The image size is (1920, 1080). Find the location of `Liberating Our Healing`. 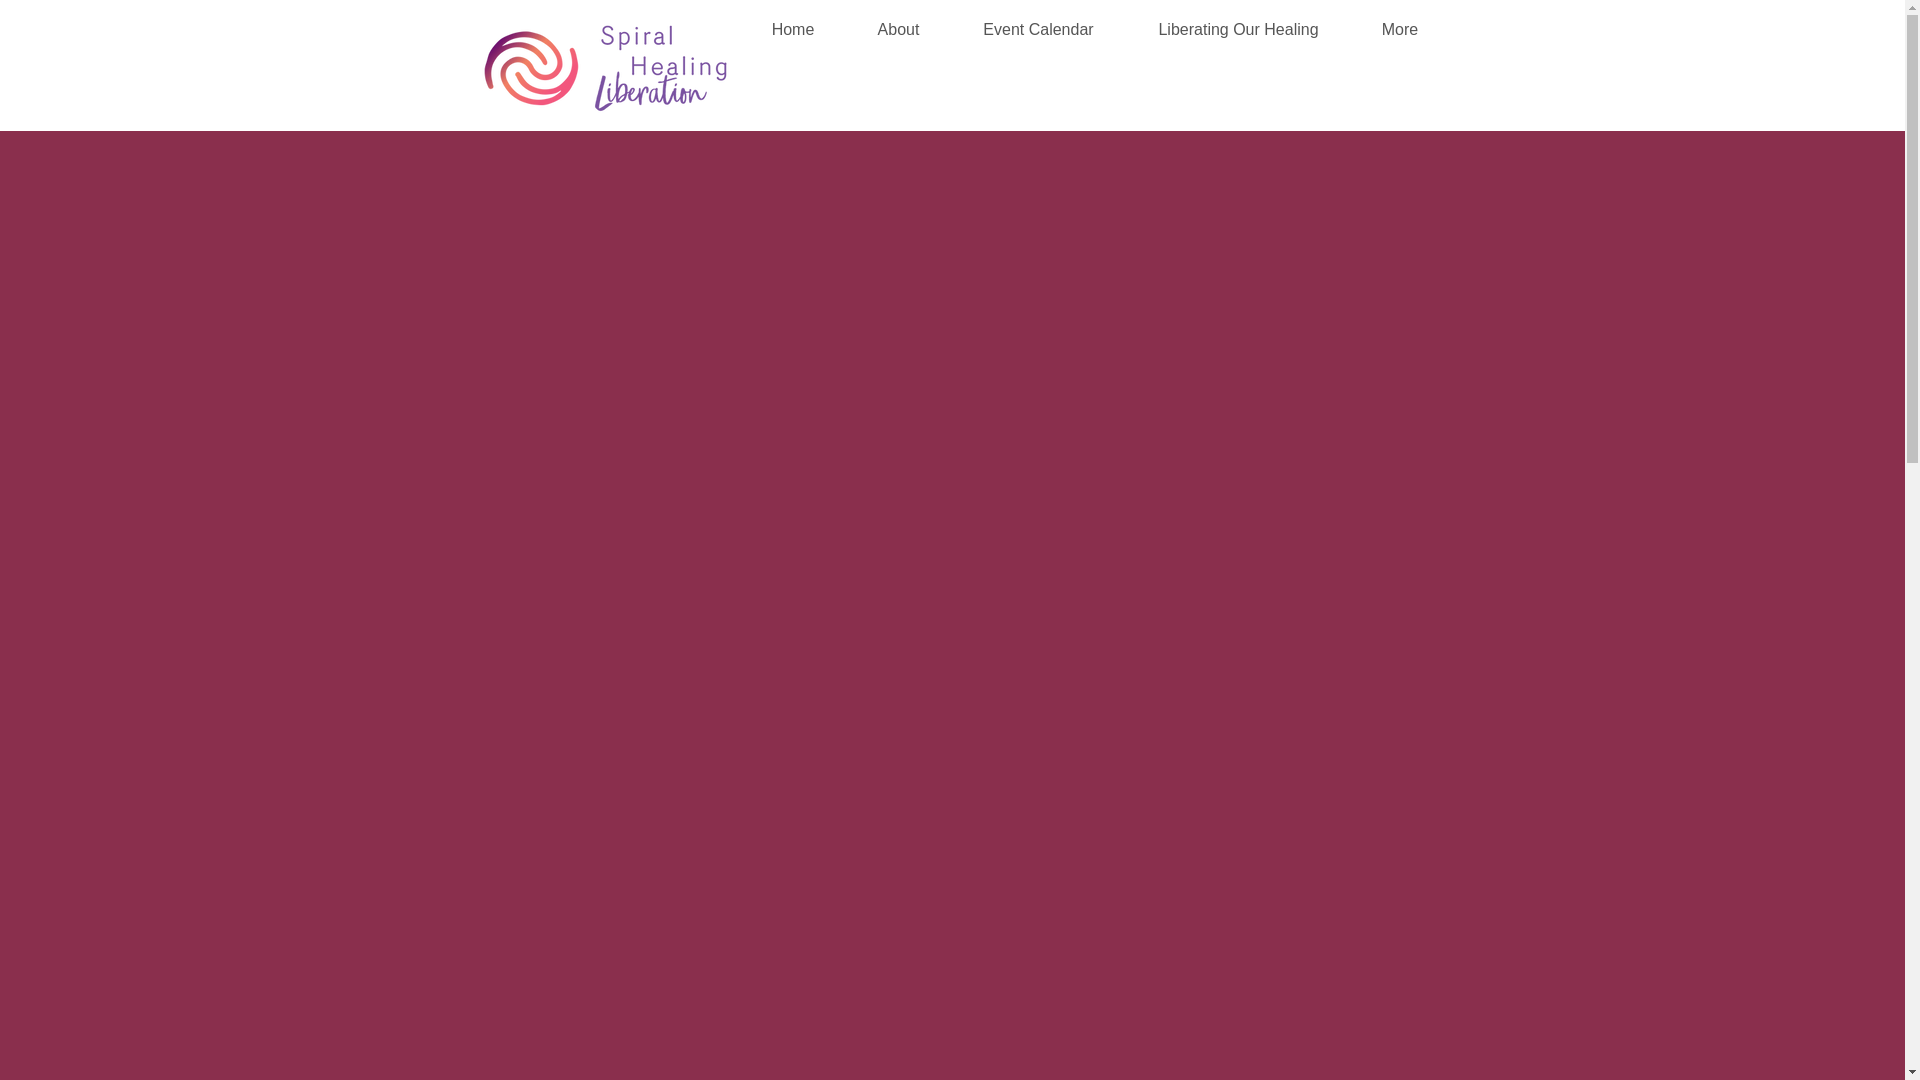

Liberating Our Healing is located at coordinates (1238, 23).